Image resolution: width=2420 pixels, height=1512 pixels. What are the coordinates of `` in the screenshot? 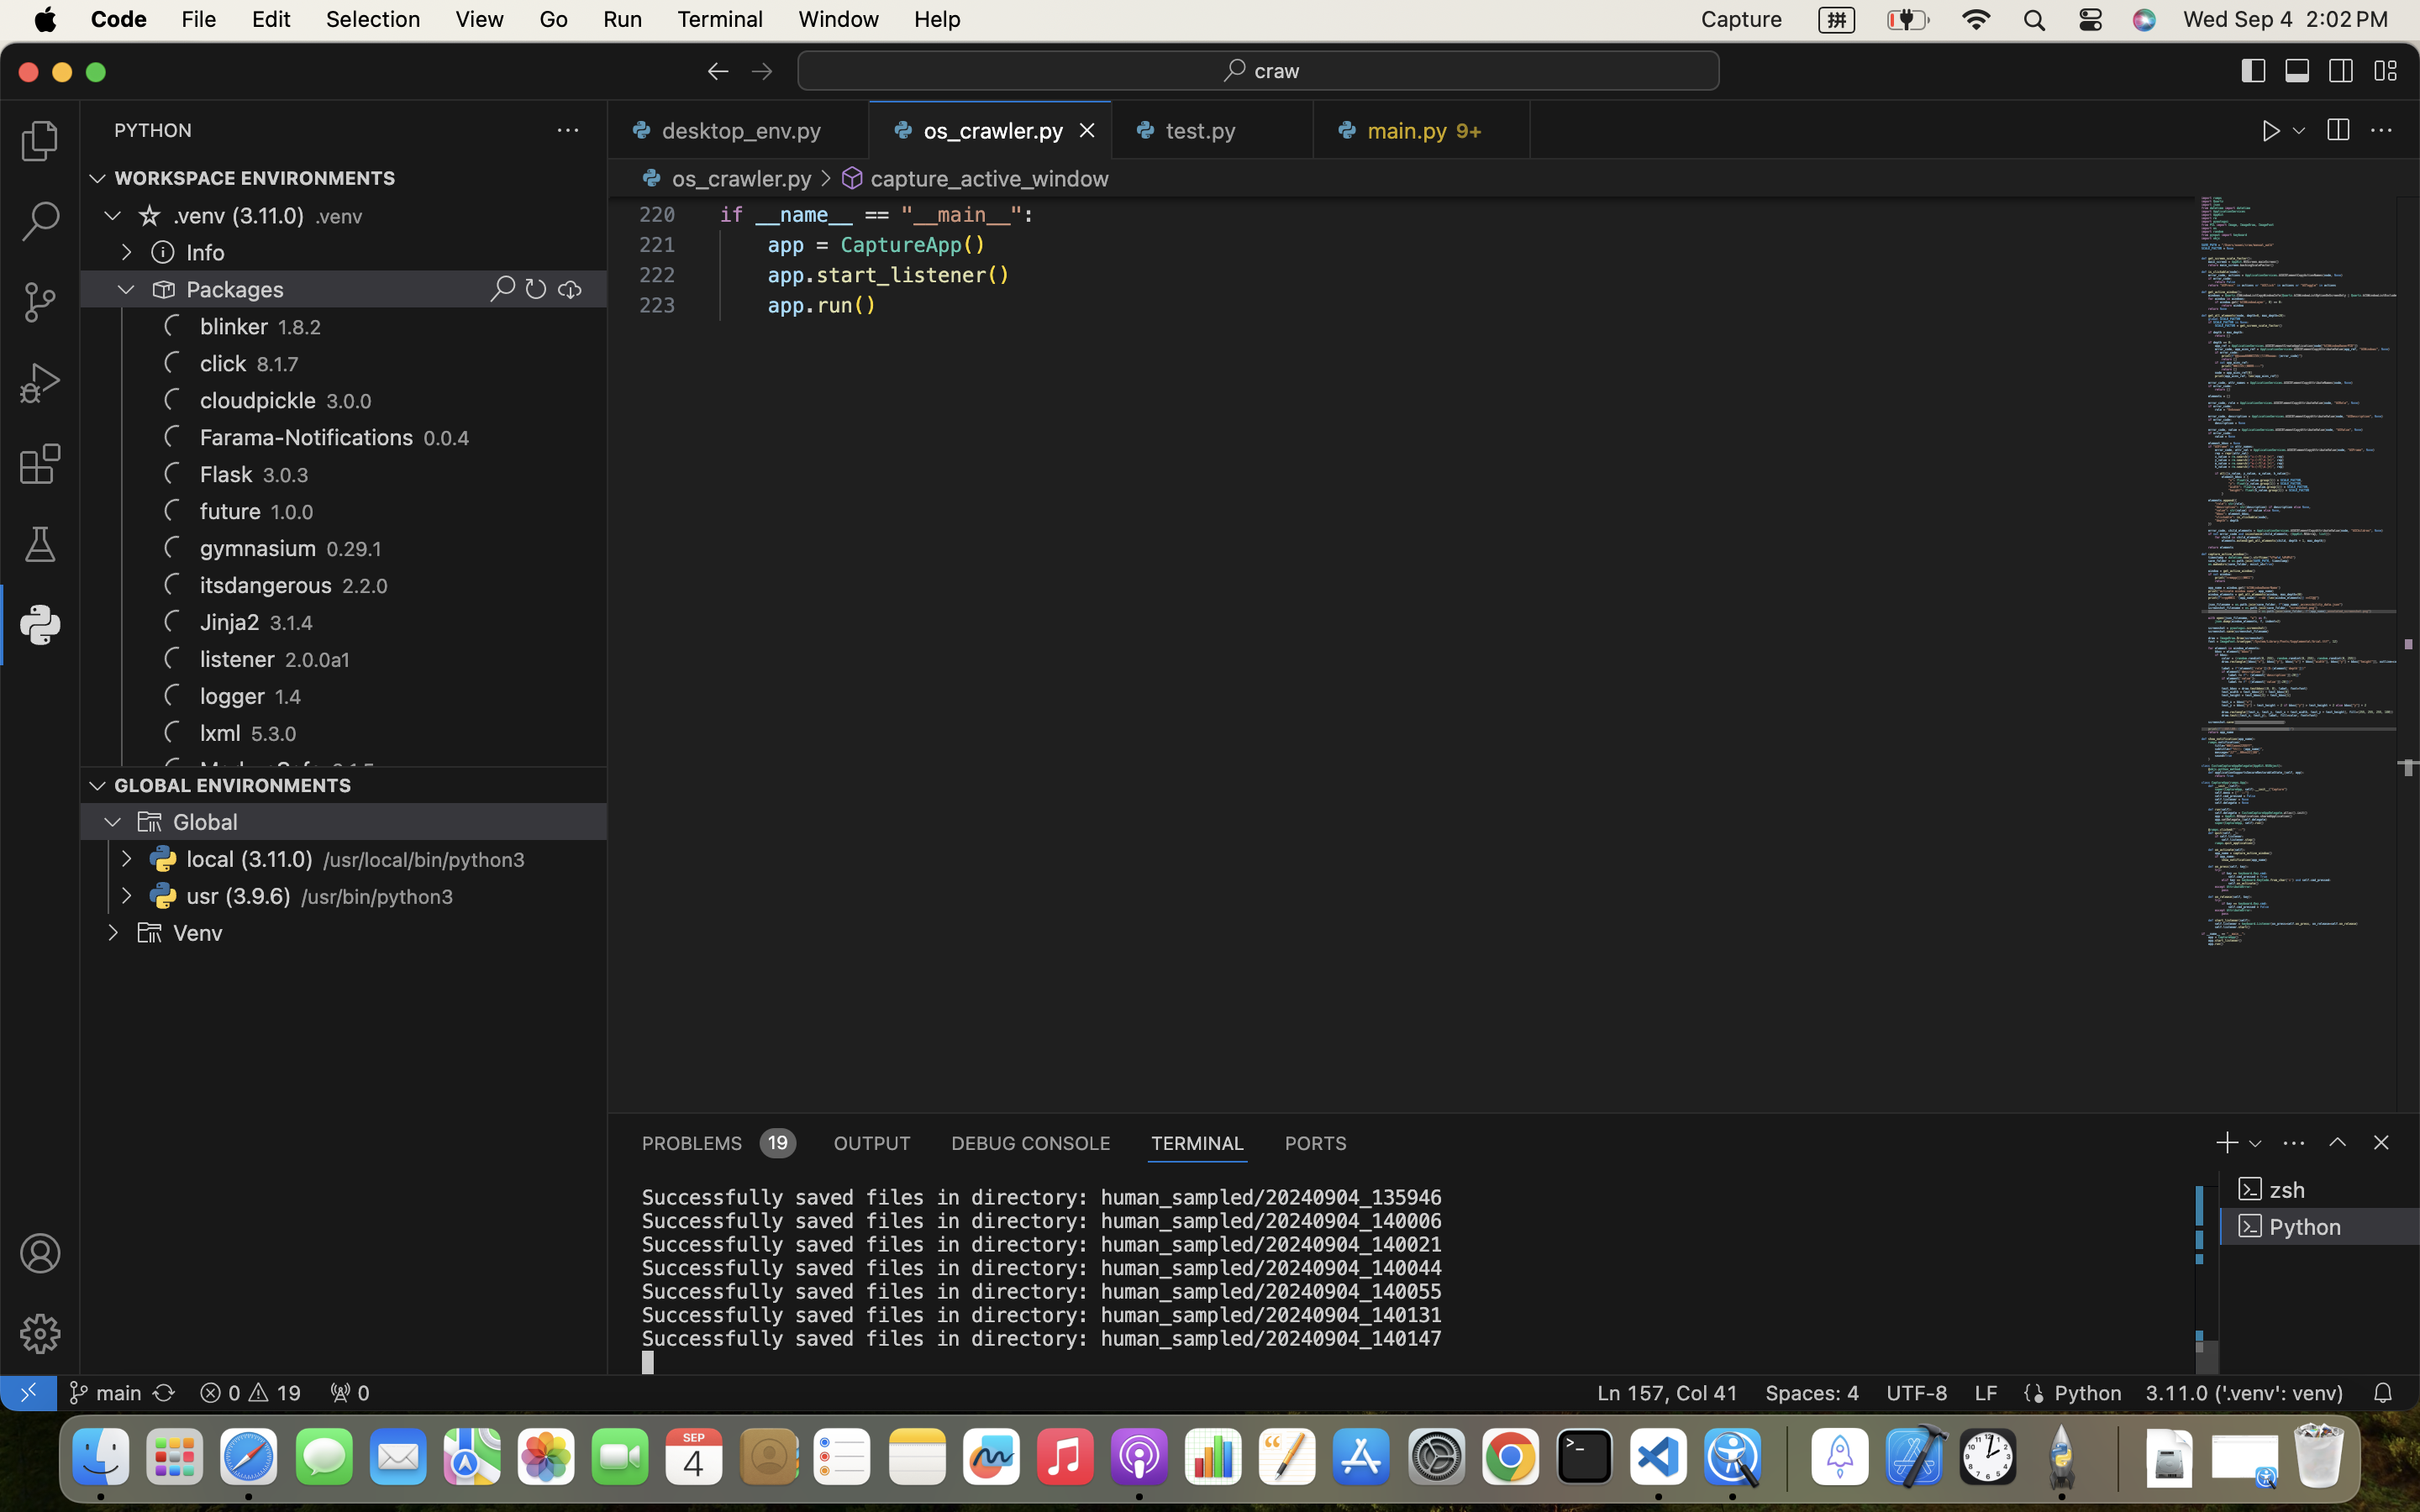 It's located at (40, 1253).